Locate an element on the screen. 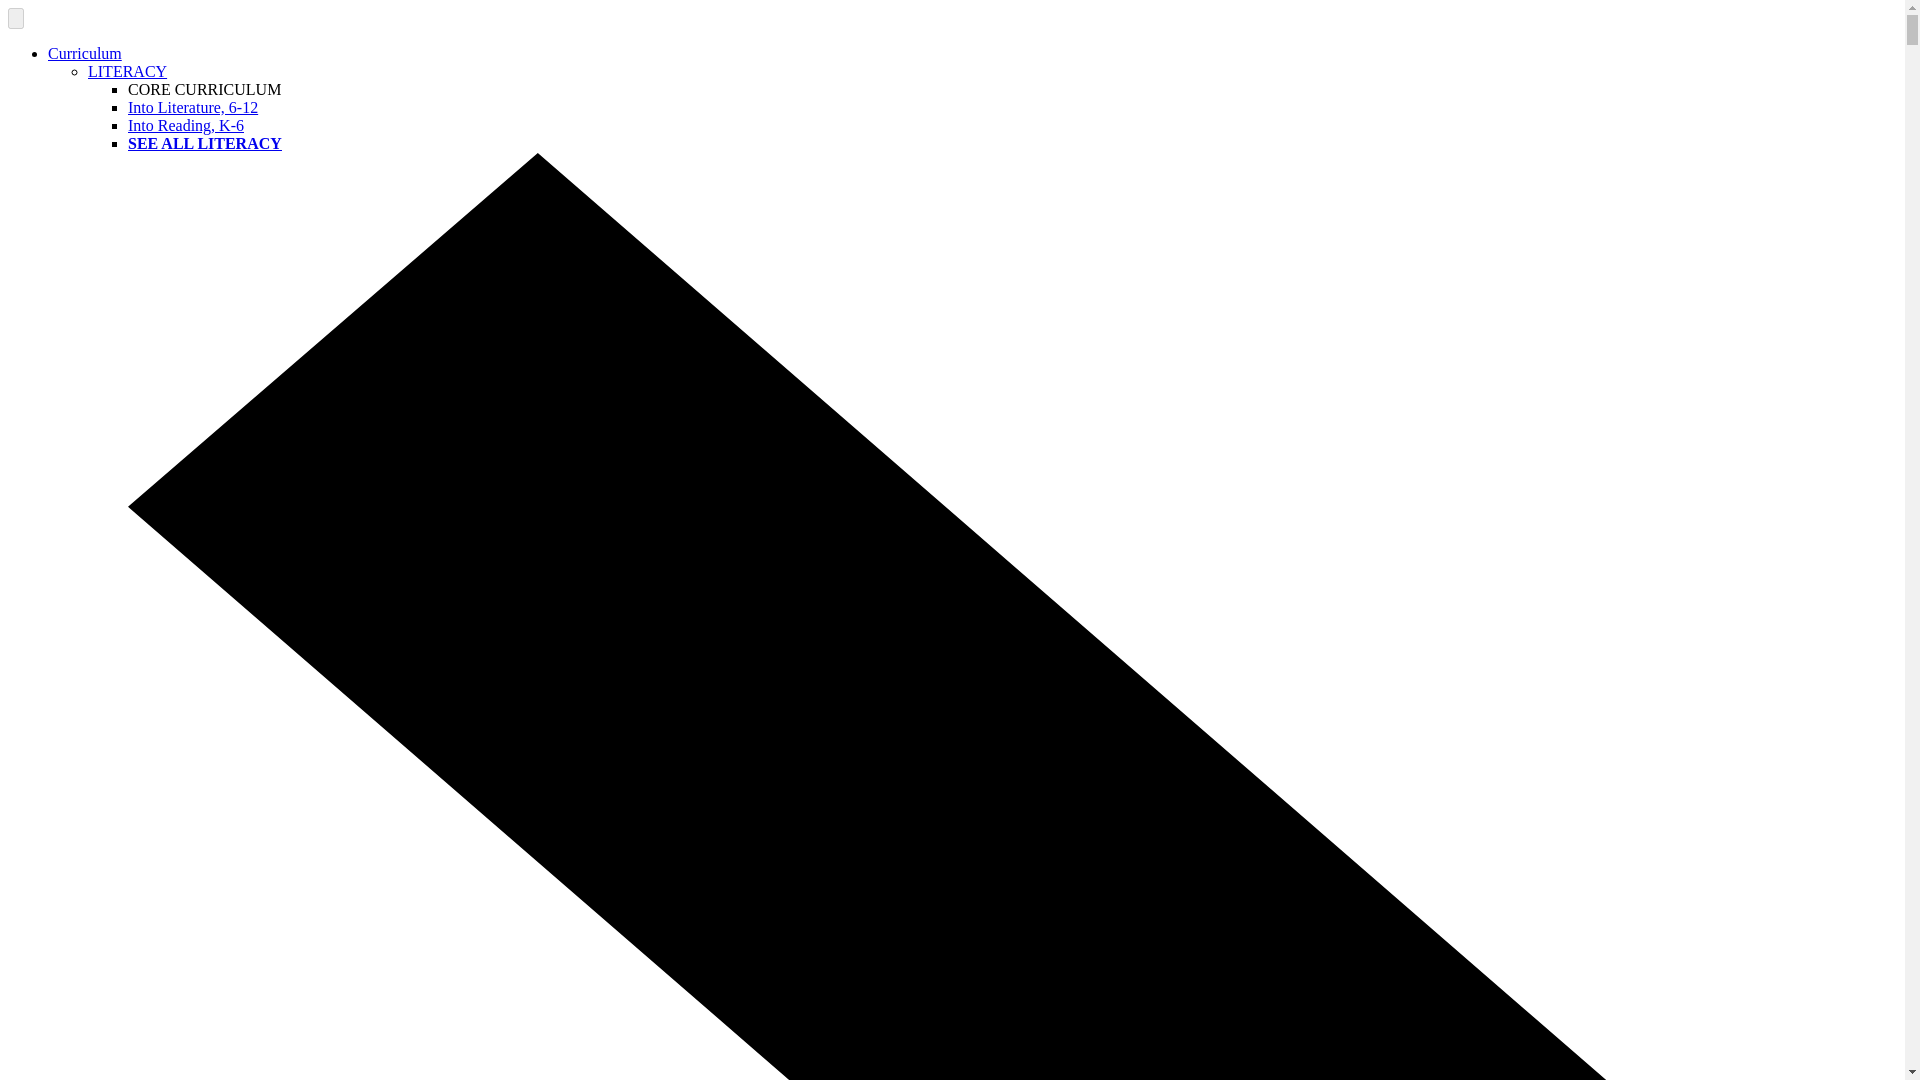 This screenshot has height=1080, width=1920. LITERACY is located at coordinates (128, 70).